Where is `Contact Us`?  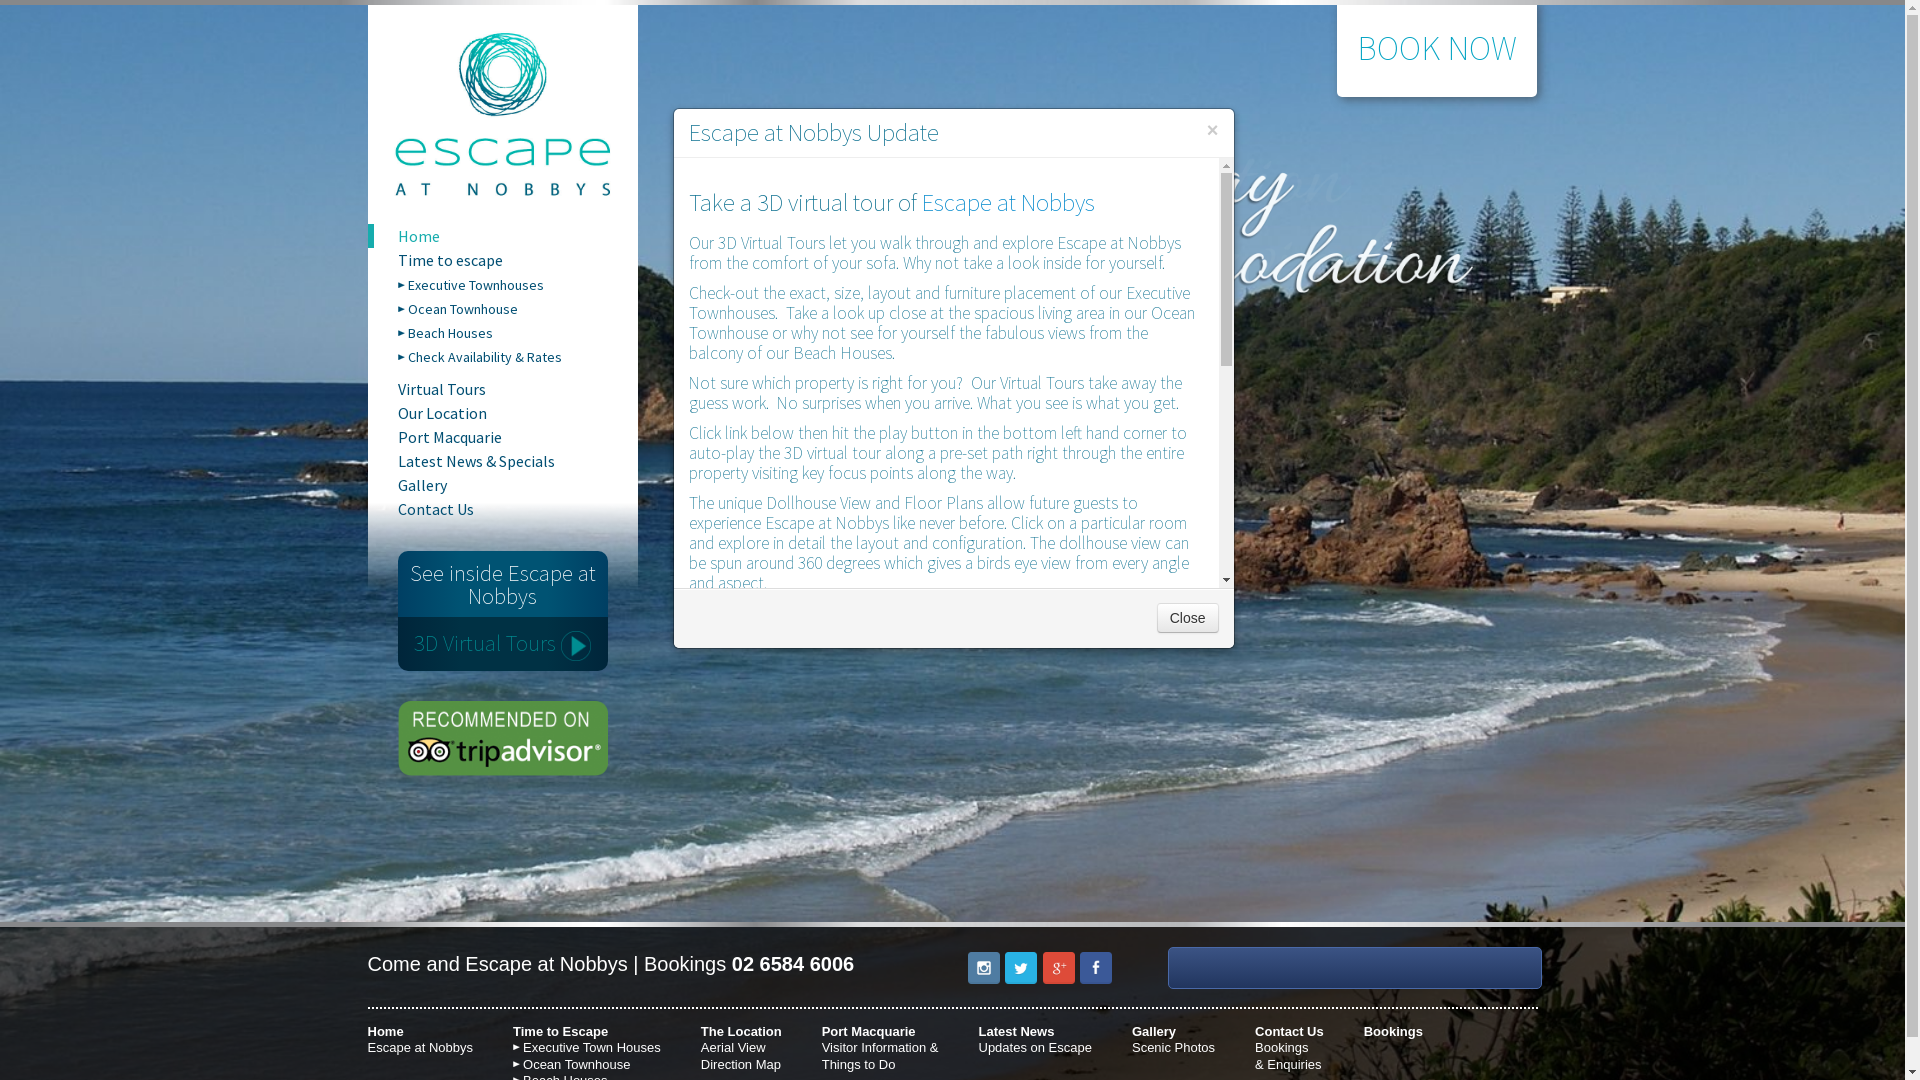 Contact Us is located at coordinates (1290, 1032).